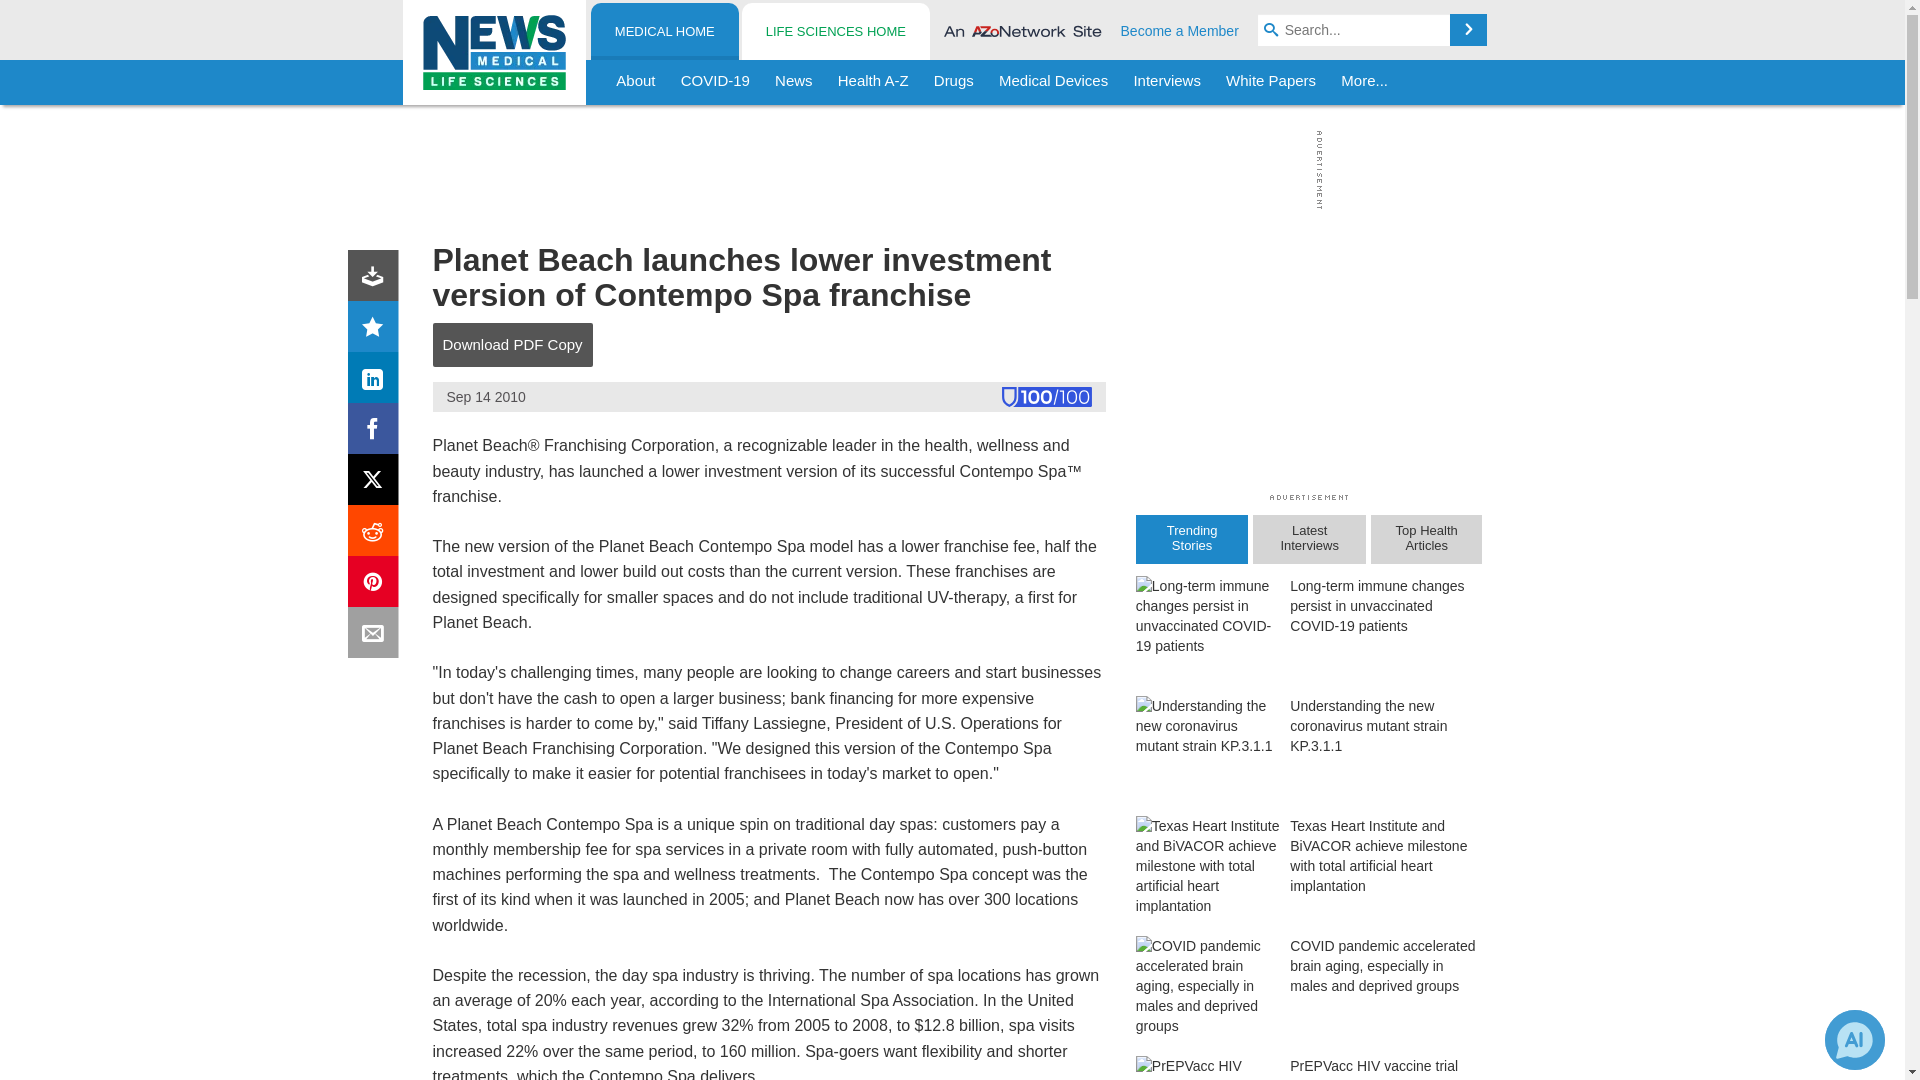 This screenshot has height=1080, width=1920. I want to click on News, so click(794, 82).